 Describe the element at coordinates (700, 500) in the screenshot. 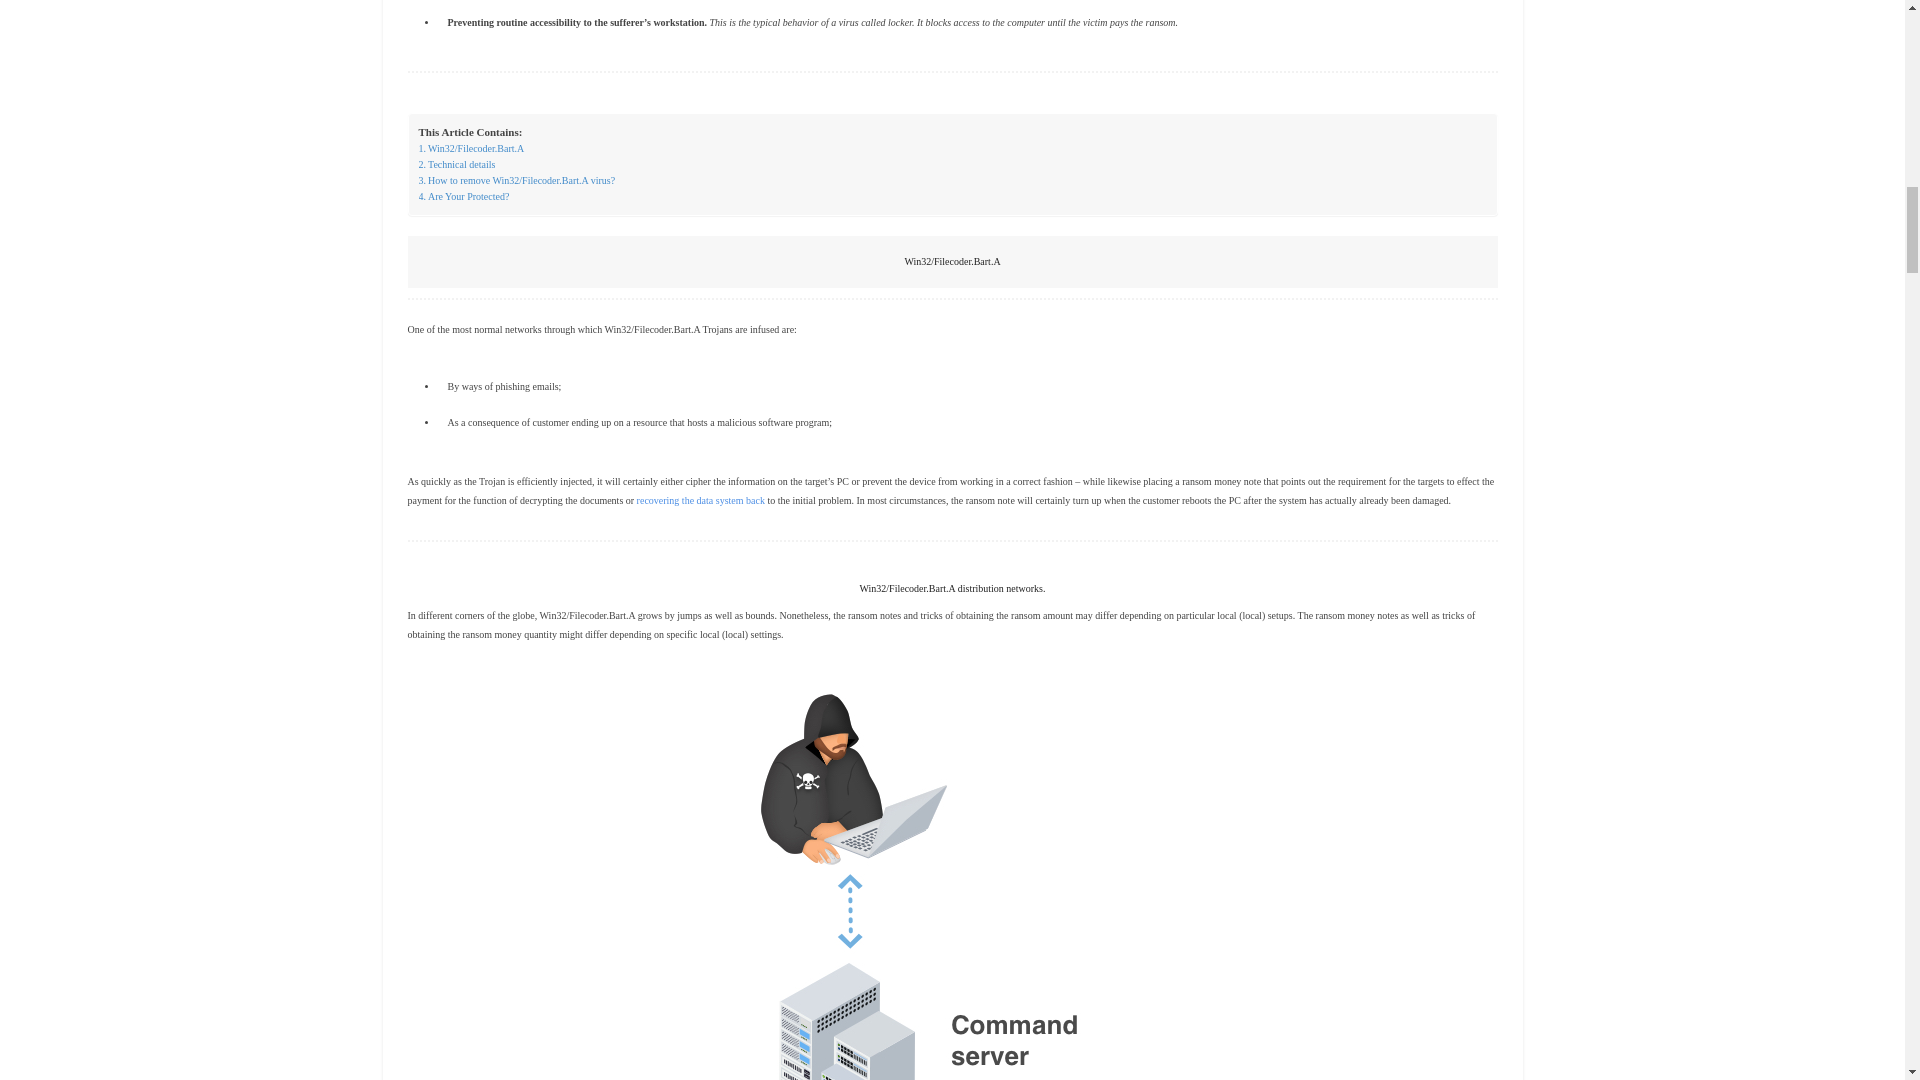

I see `recovering the data system back` at that location.